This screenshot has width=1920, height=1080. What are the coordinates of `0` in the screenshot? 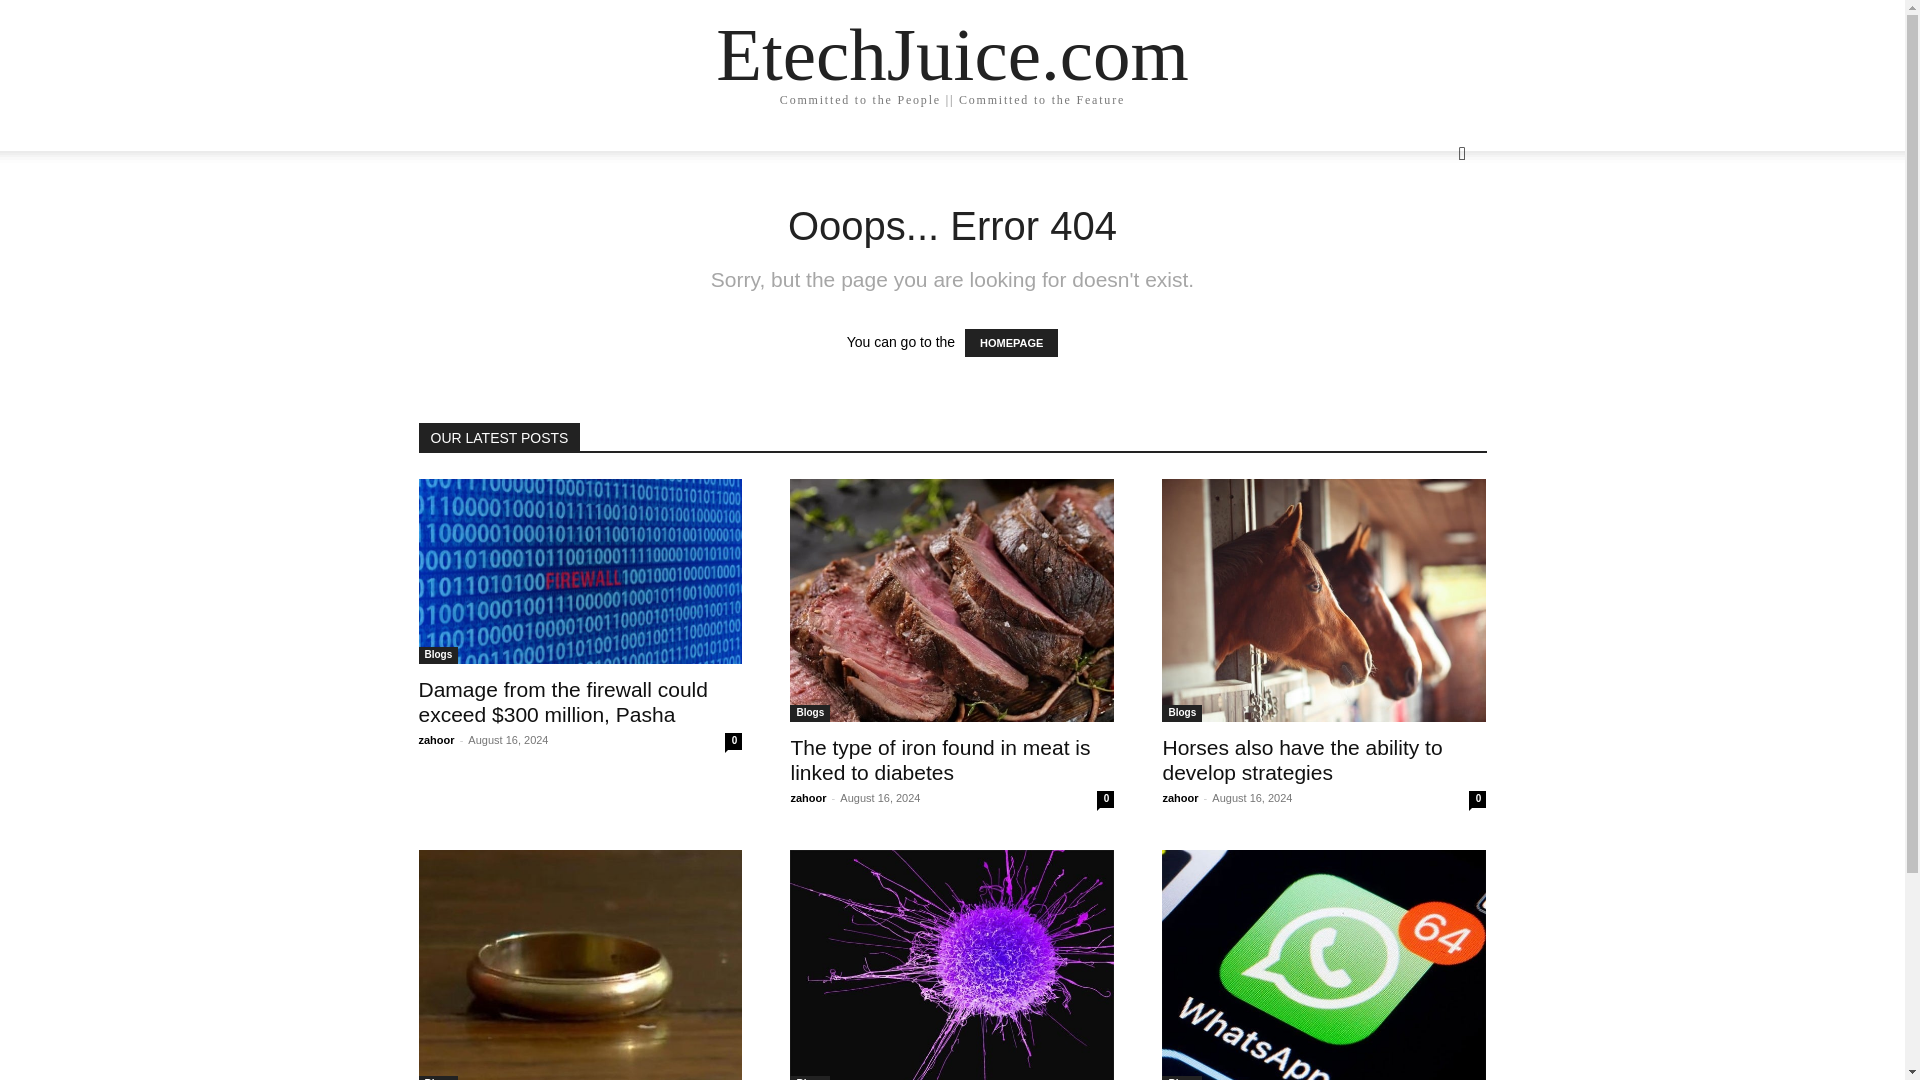 It's located at (1104, 798).